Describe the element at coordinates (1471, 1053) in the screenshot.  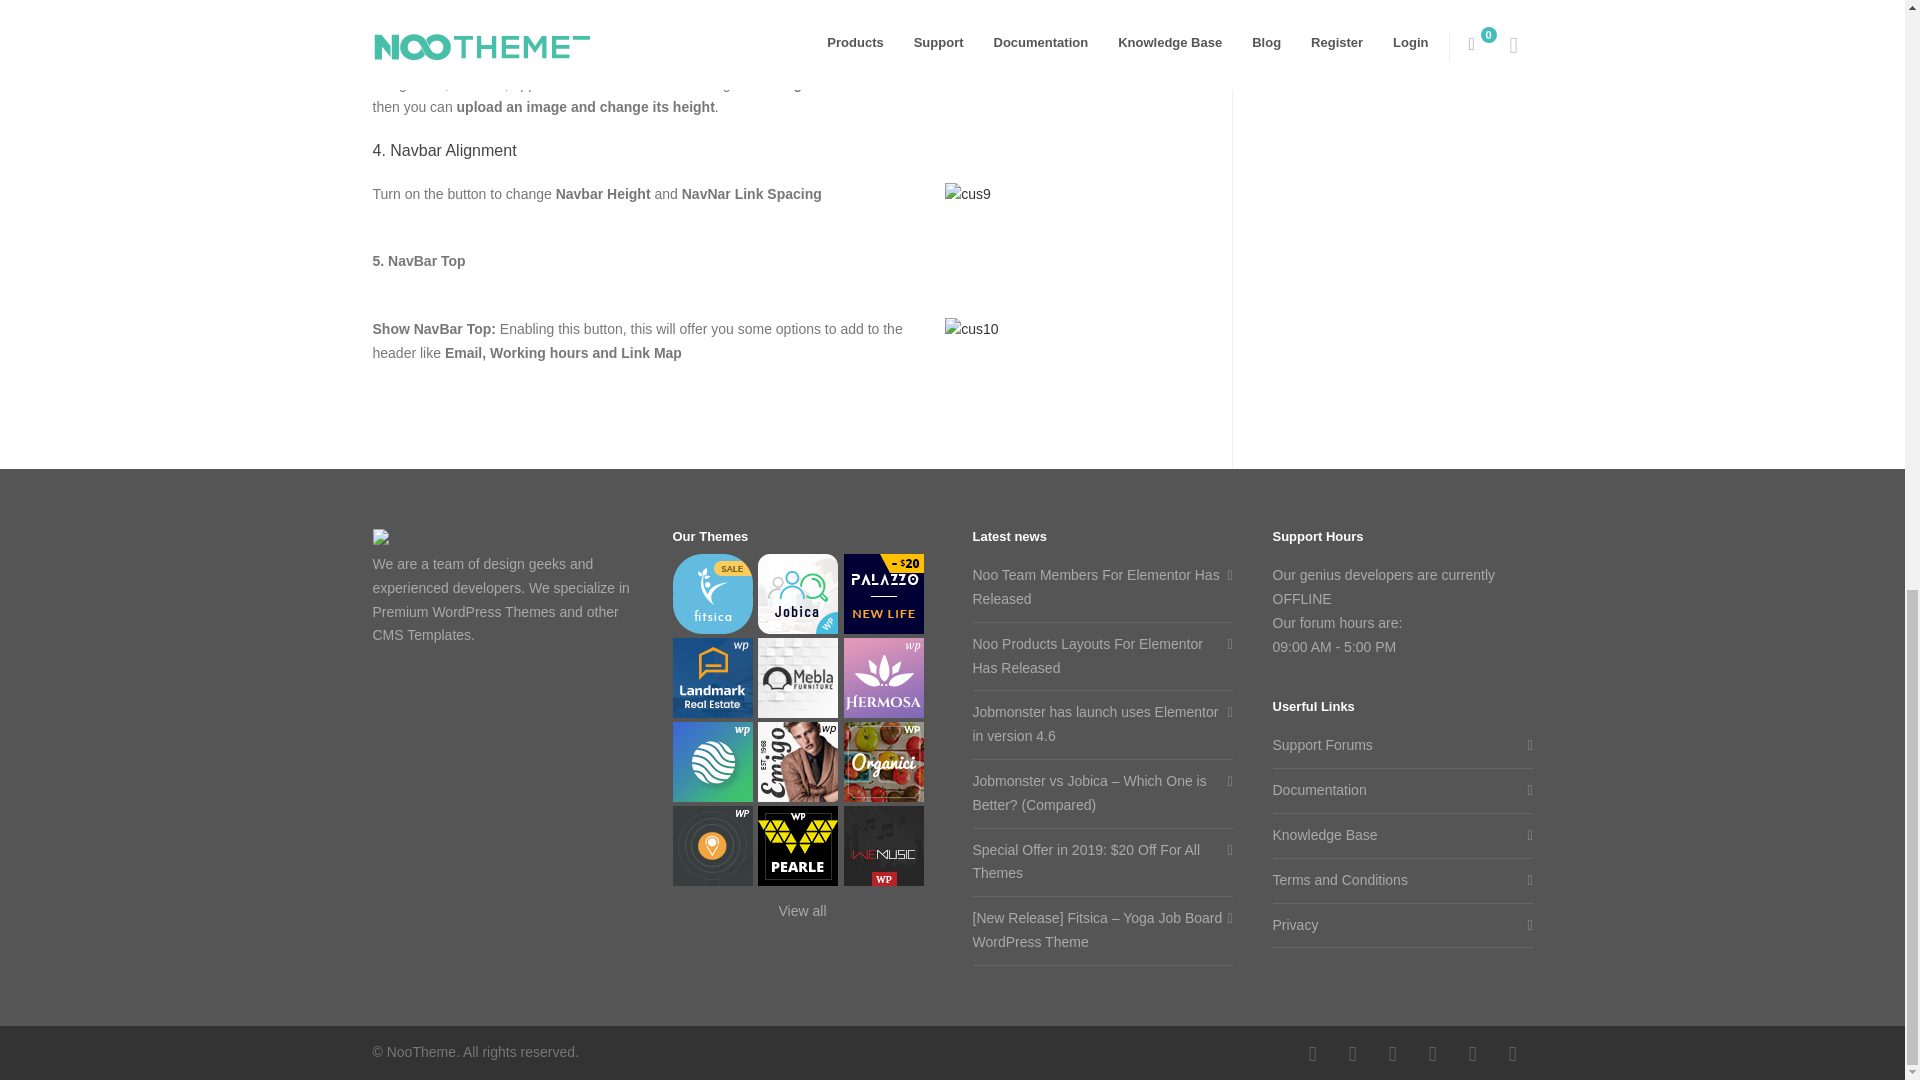
I see `Twitter` at that location.